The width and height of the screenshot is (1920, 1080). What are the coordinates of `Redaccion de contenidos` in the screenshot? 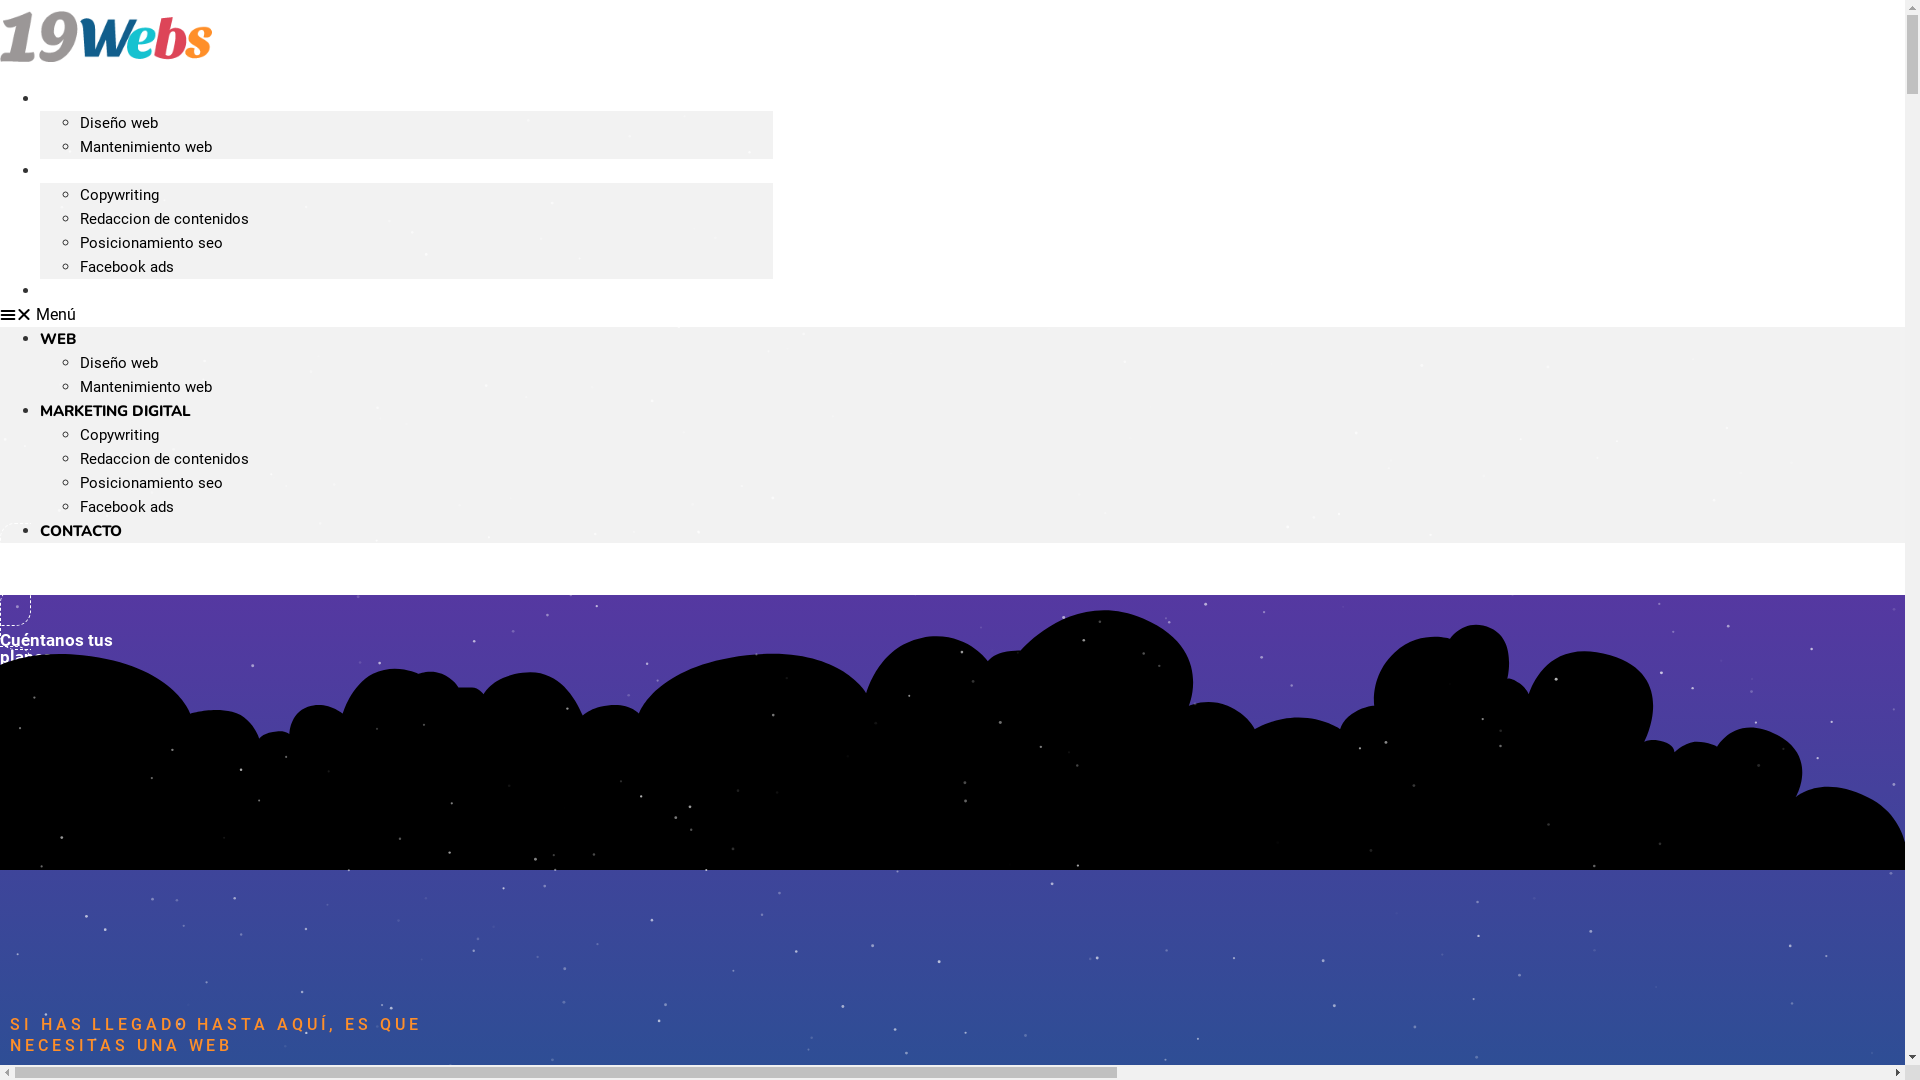 It's located at (164, 219).